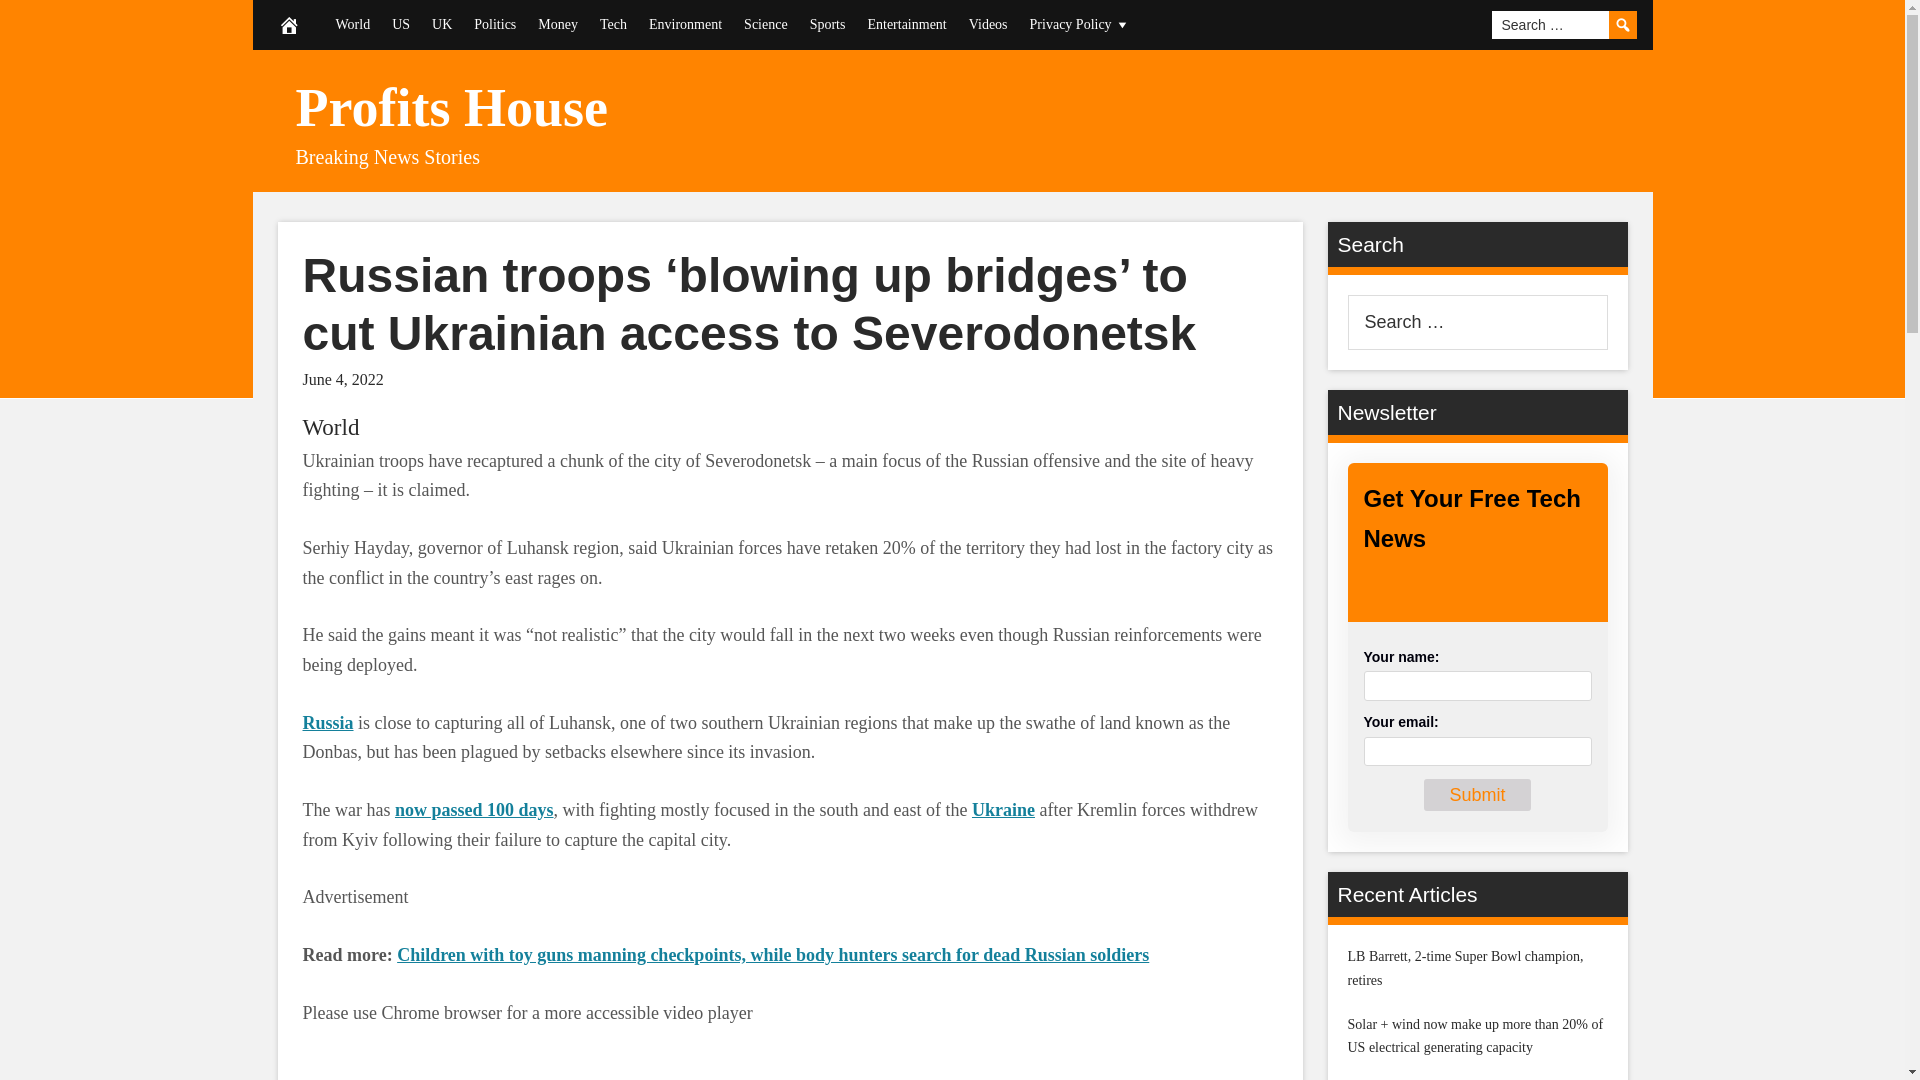 Image resolution: width=1920 pixels, height=1080 pixels. I want to click on World, so click(352, 24).